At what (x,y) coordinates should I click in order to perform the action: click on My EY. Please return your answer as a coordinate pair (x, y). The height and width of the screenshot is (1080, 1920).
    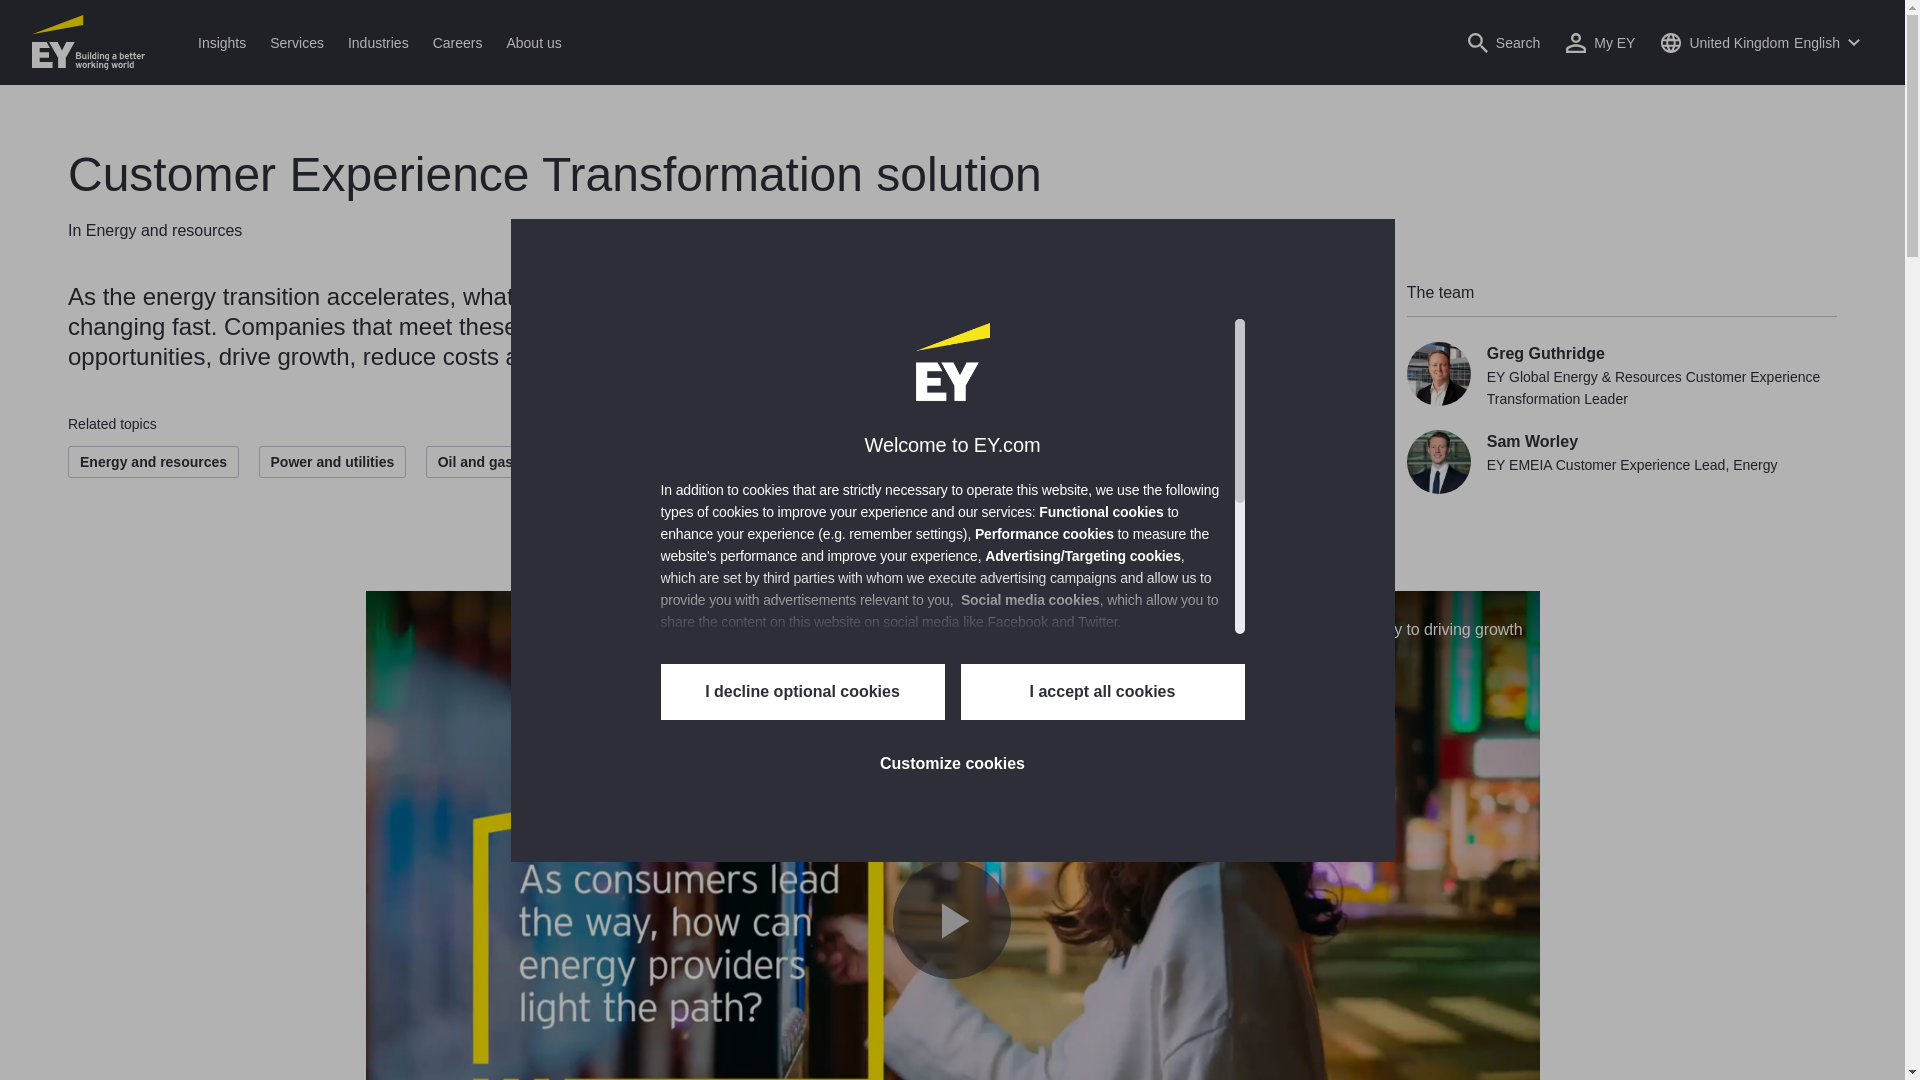
    Looking at the image, I should click on (1600, 42).